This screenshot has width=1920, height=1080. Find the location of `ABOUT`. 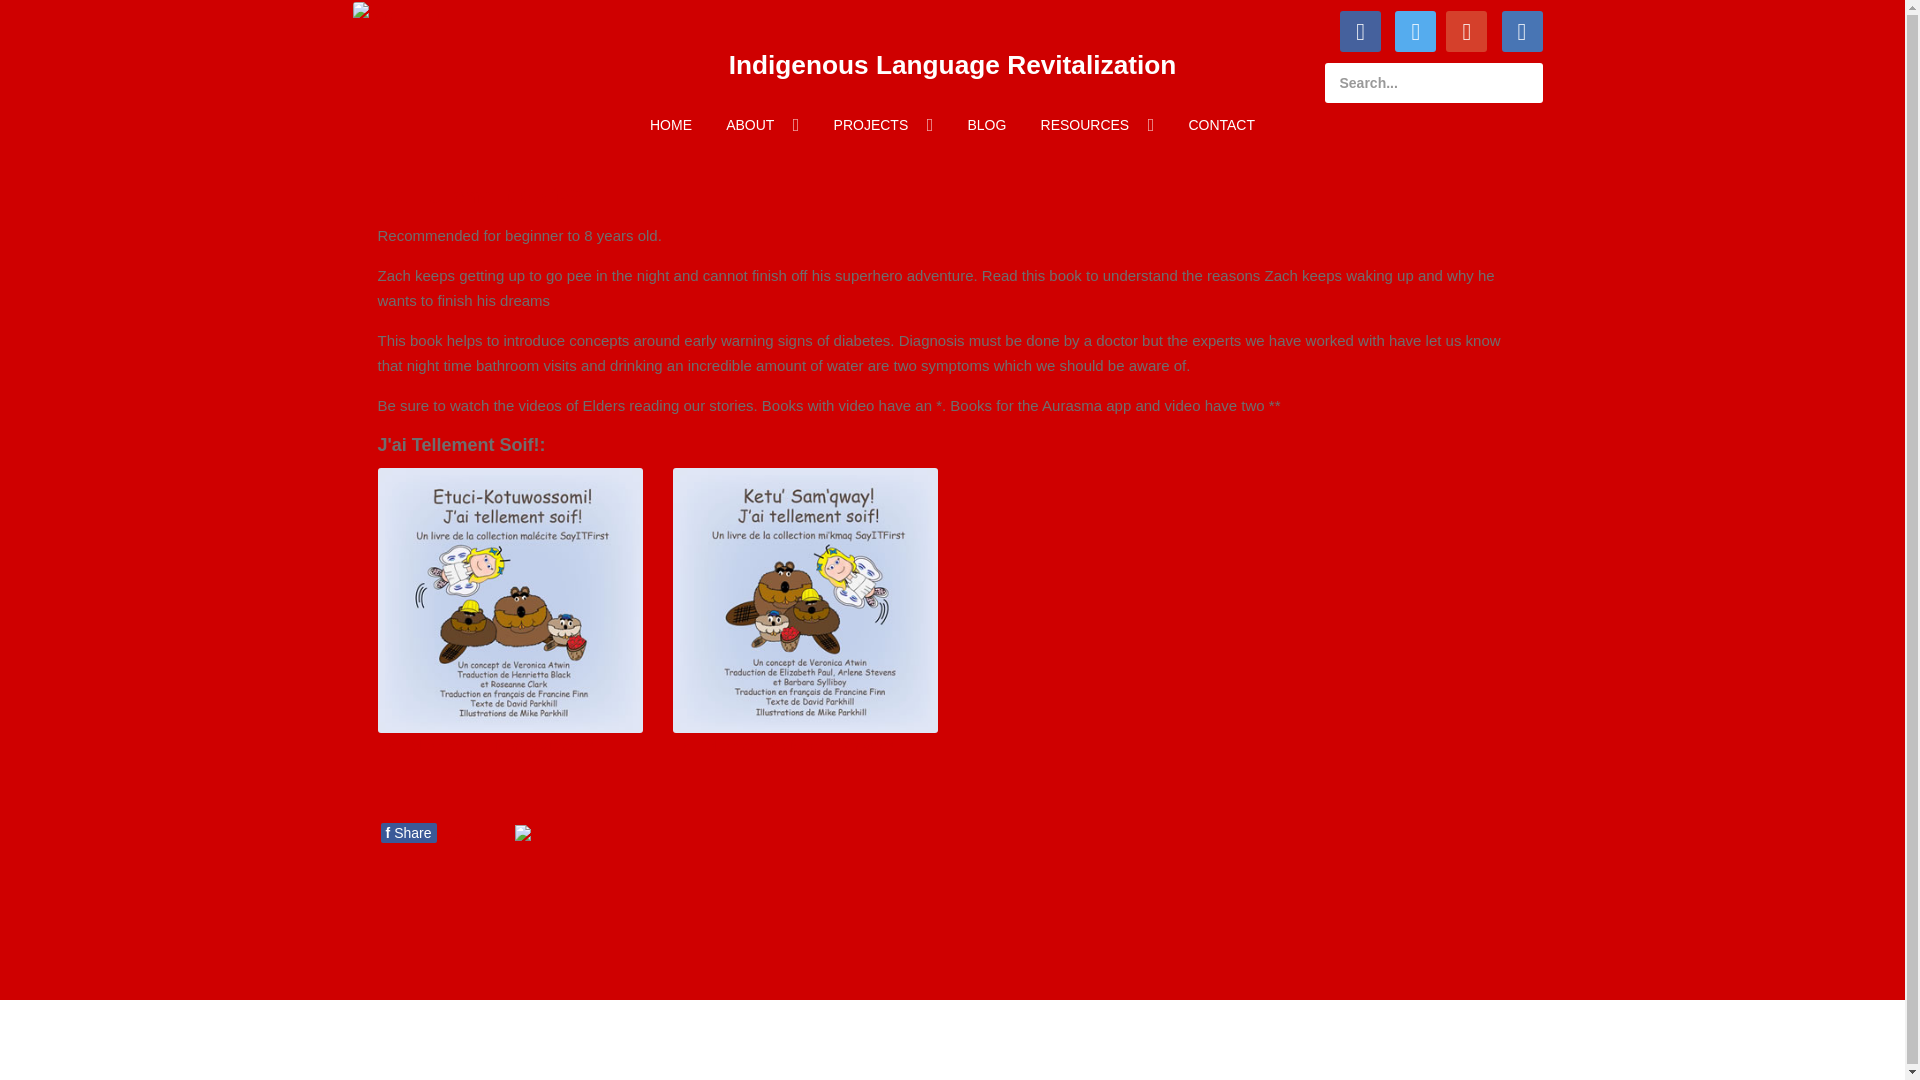

ABOUT is located at coordinates (762, 125).